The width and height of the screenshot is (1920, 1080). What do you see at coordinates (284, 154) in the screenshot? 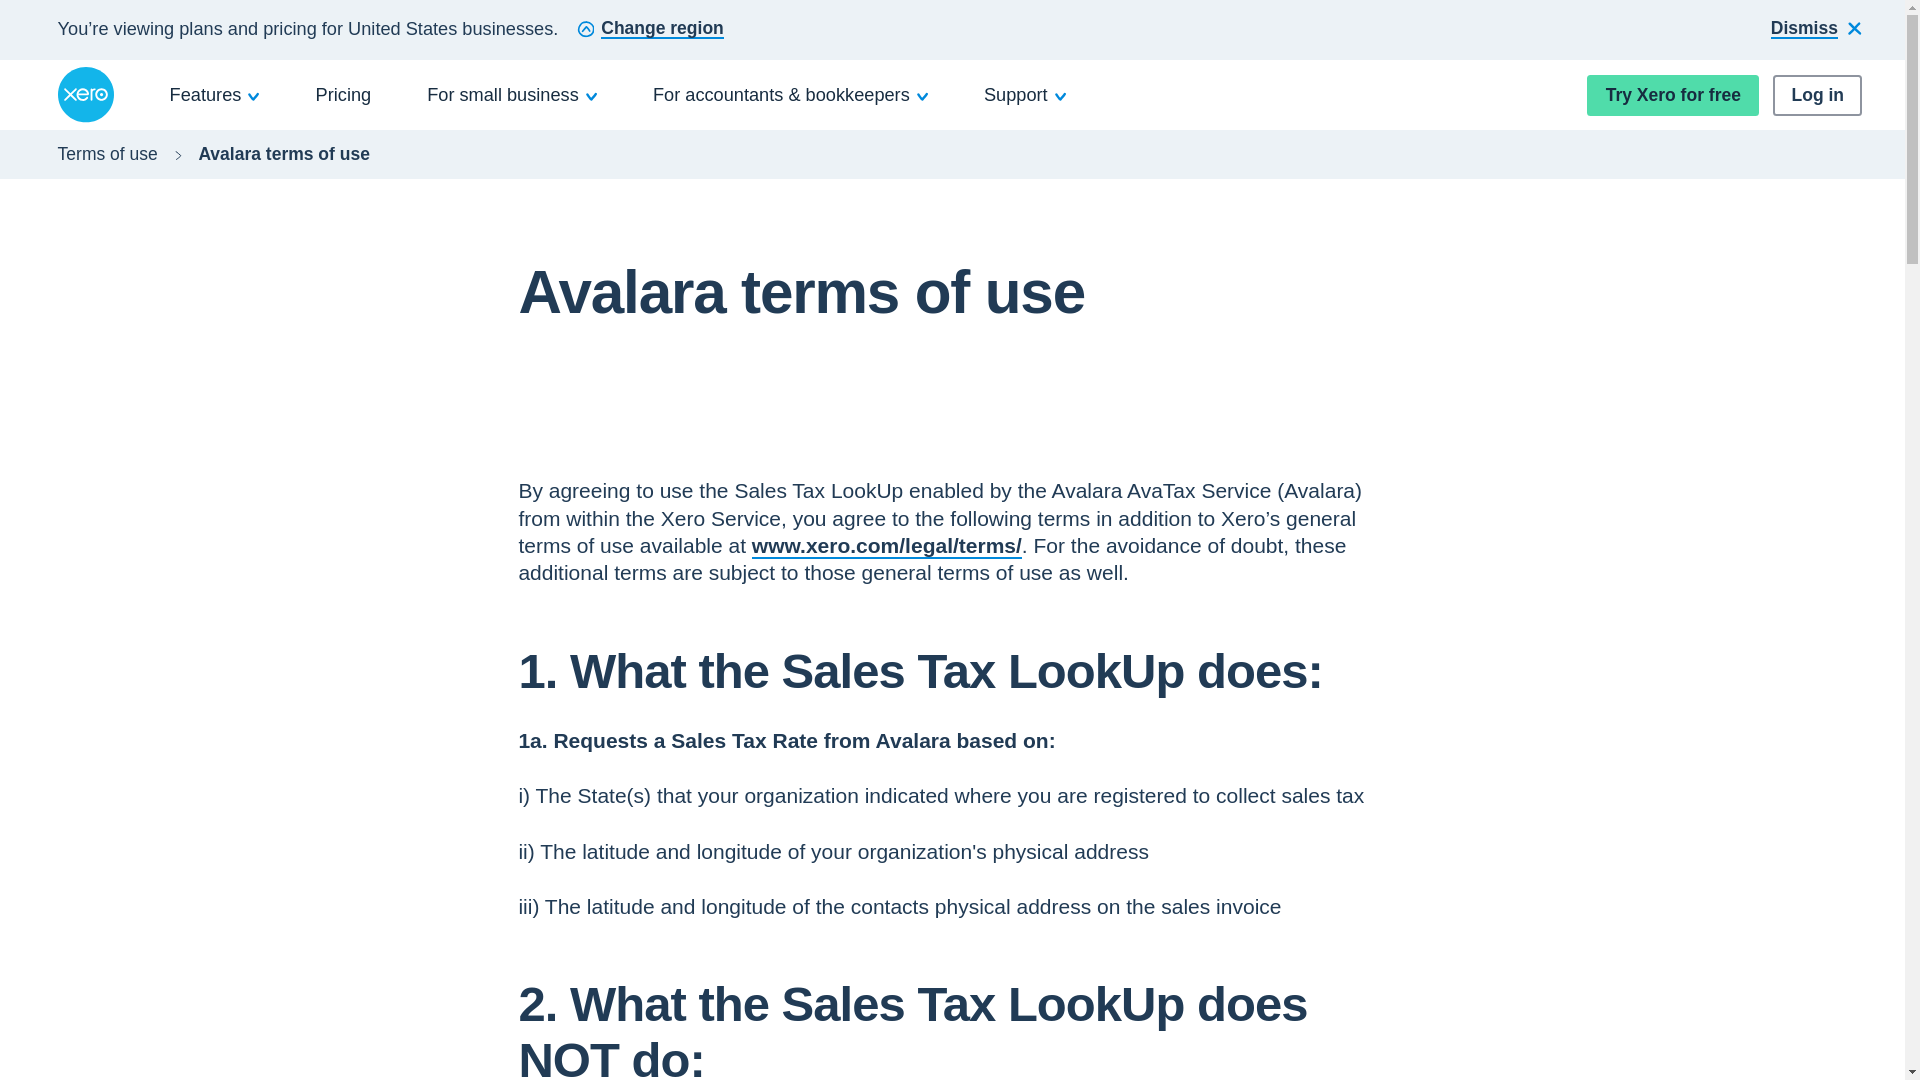
I see `Avalara terms of use` at bounding box center [284, 154].